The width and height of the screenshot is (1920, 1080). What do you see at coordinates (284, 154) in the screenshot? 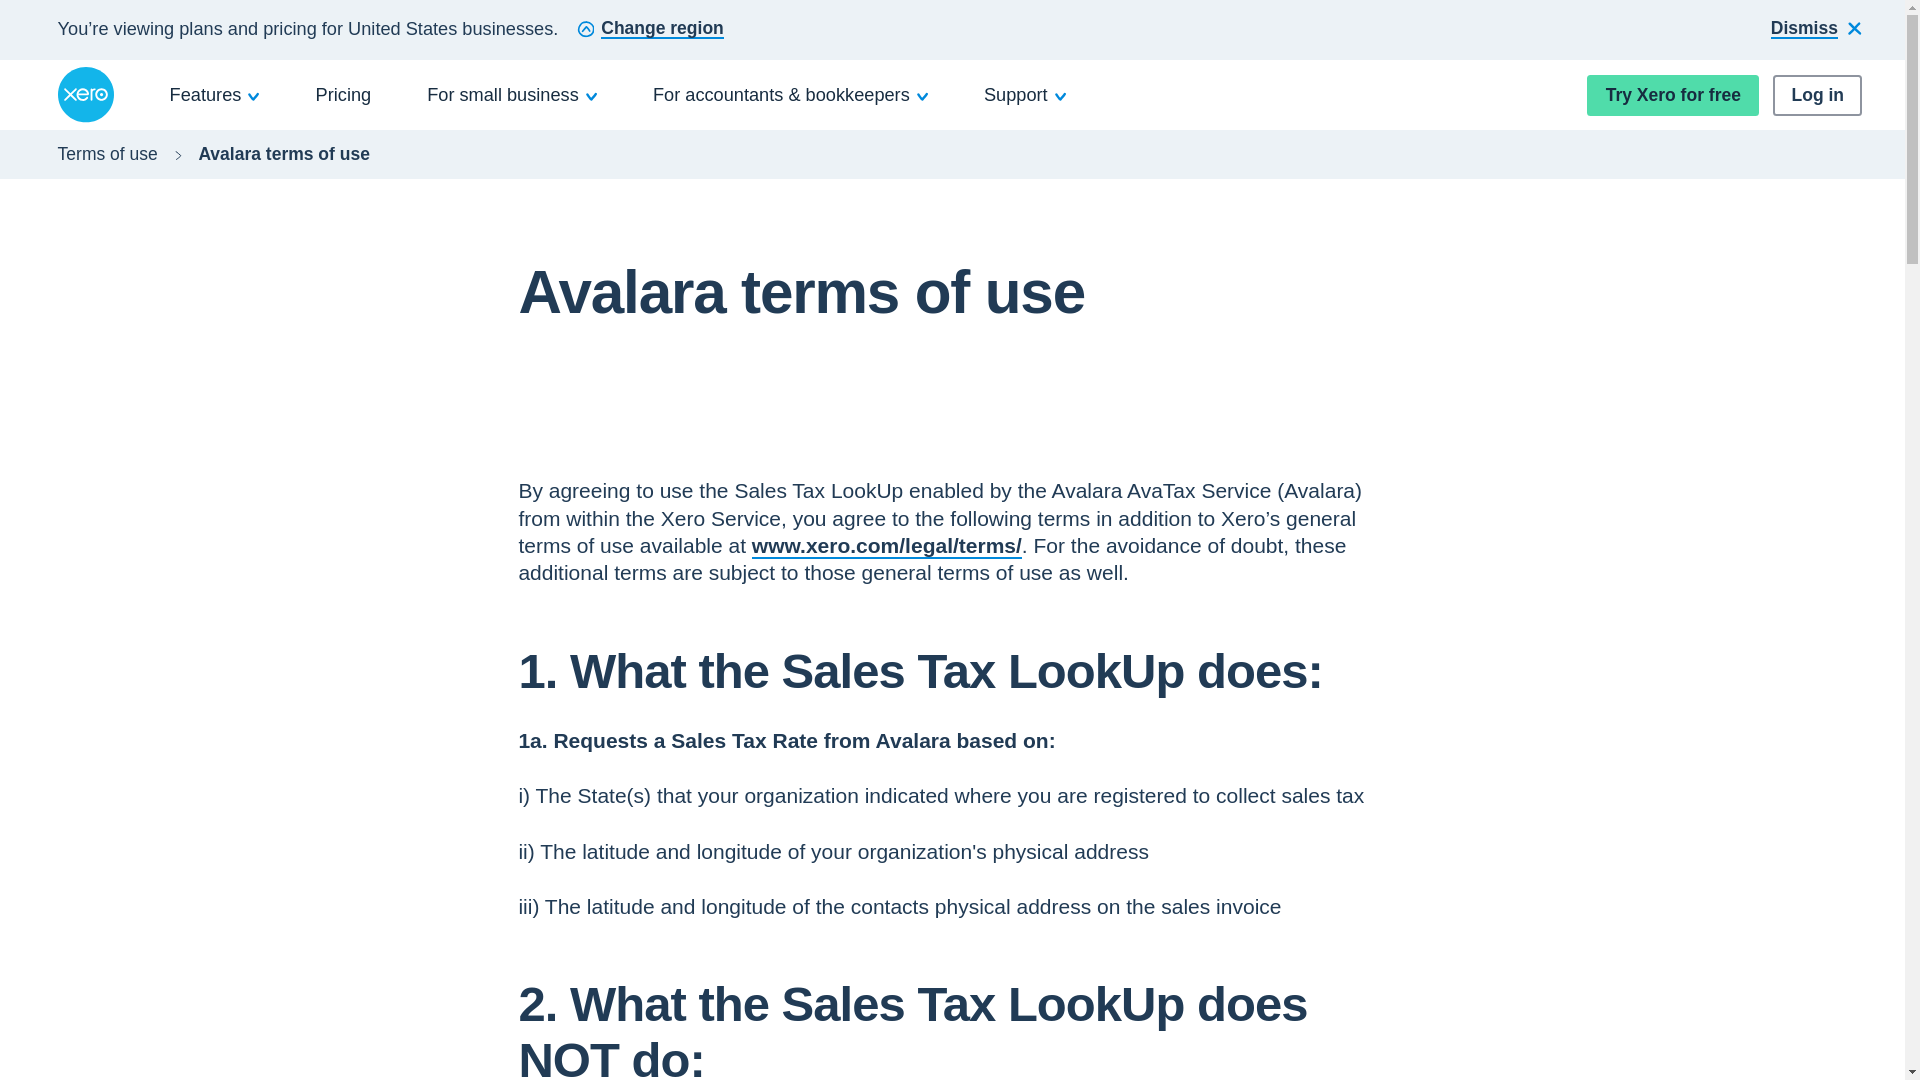
I see `Avalara terms of use` at bounding box center [284, 154].